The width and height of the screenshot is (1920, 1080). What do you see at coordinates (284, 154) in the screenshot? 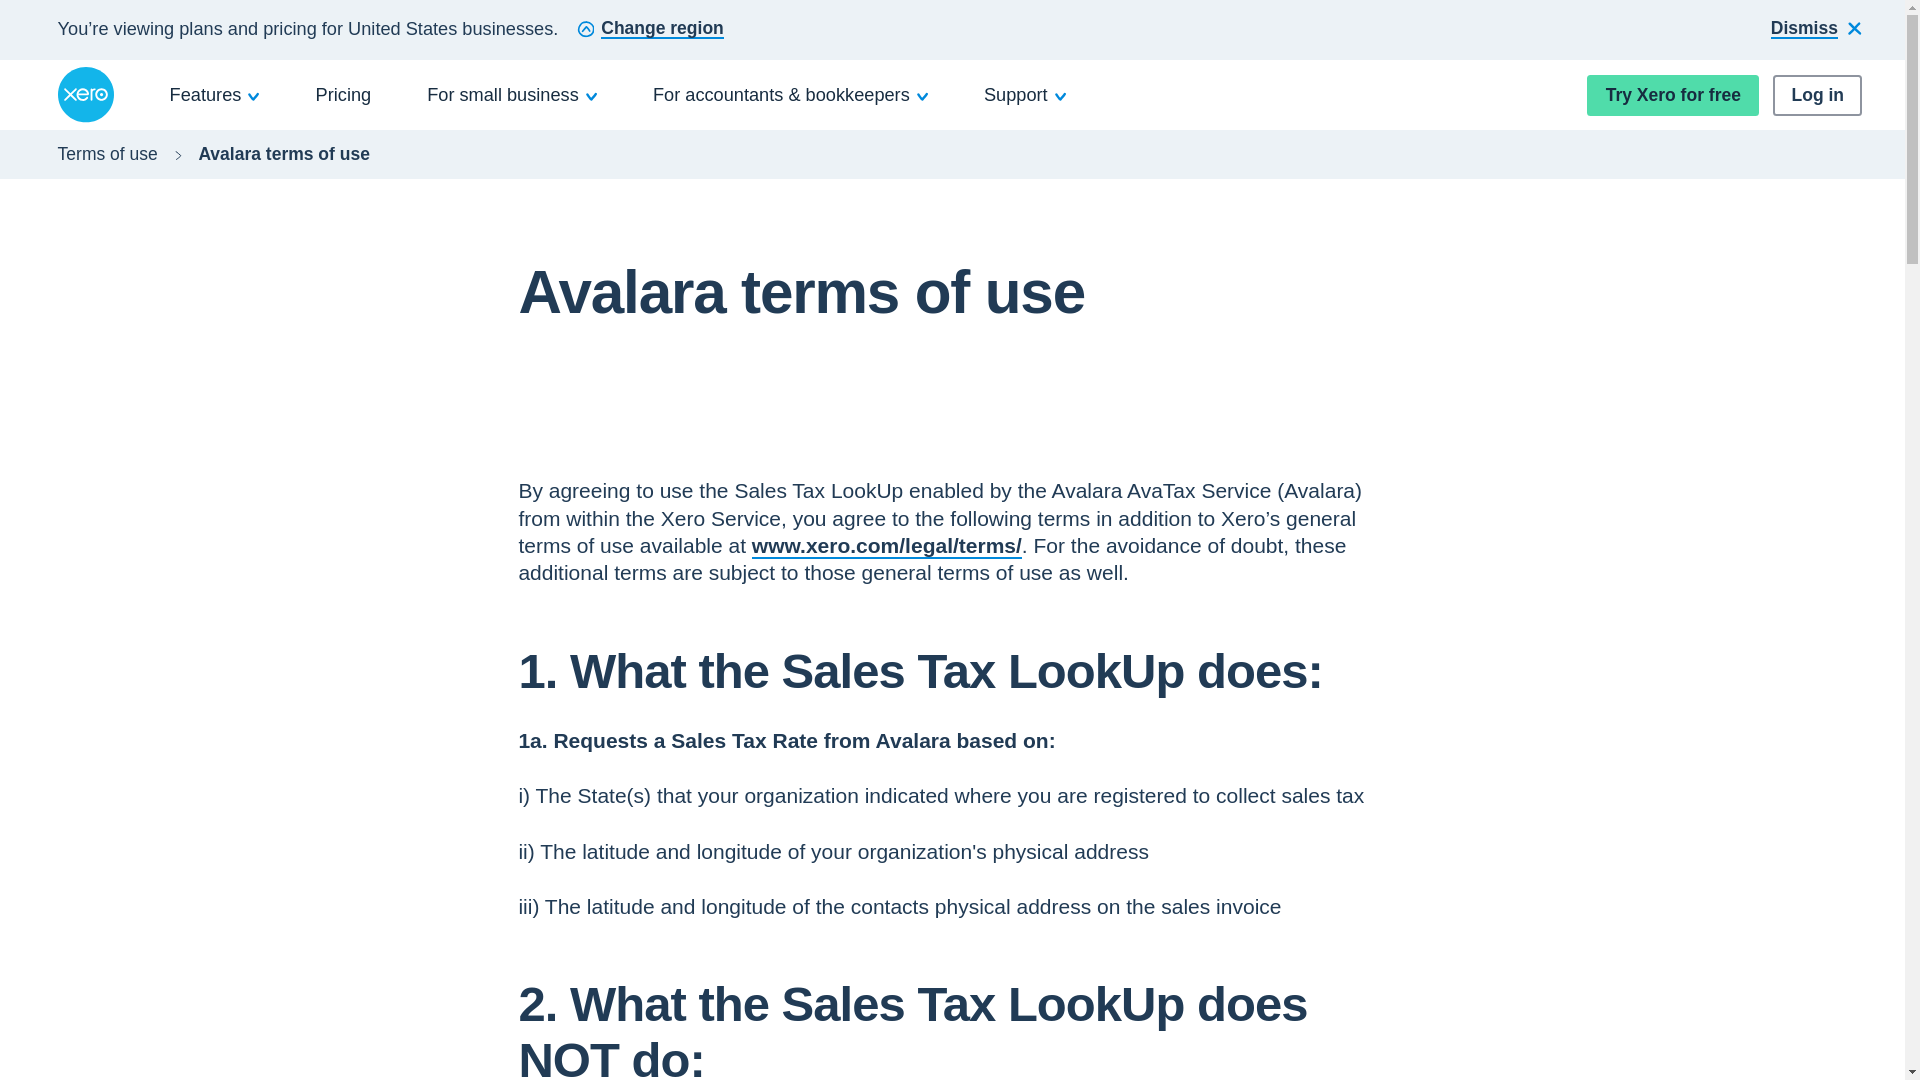
I see `Avalara terms of use` at bounding box center [284, 154].